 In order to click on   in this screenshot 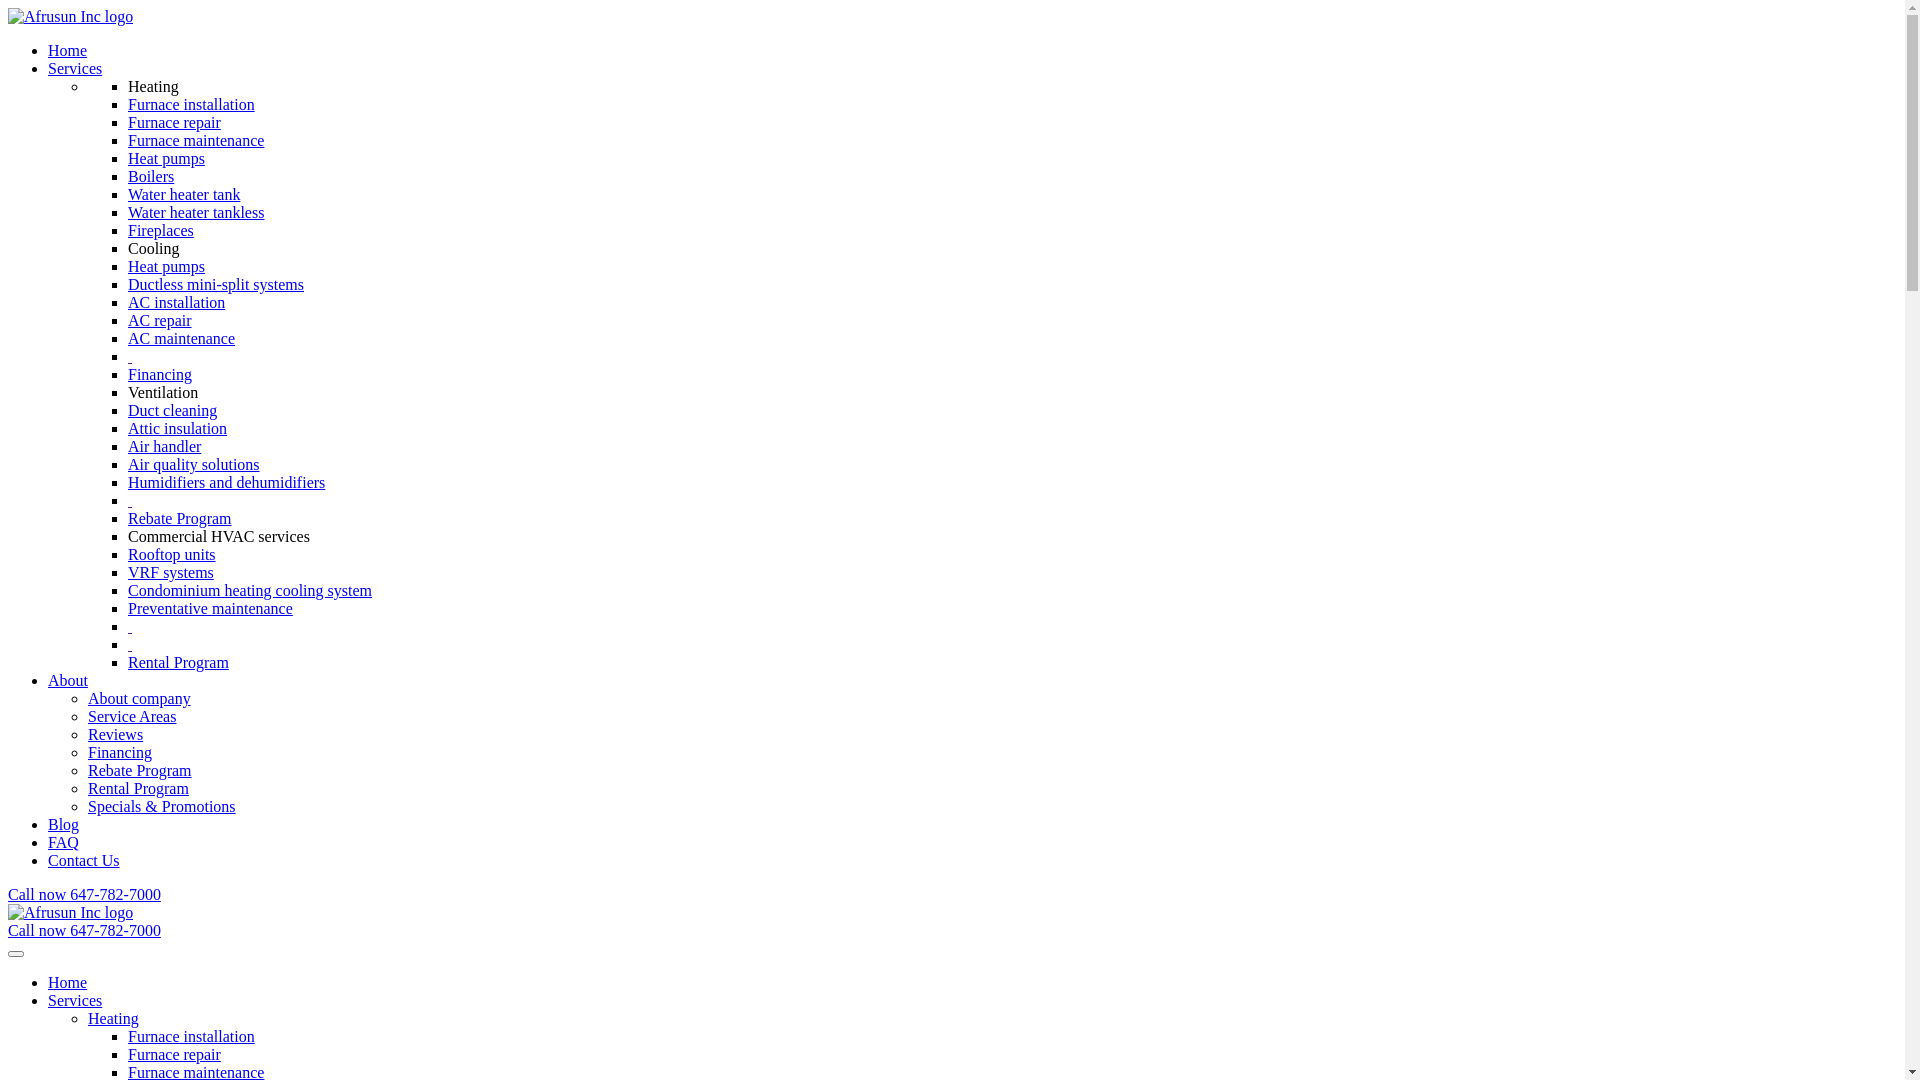, I will do `click(130, 500)`.